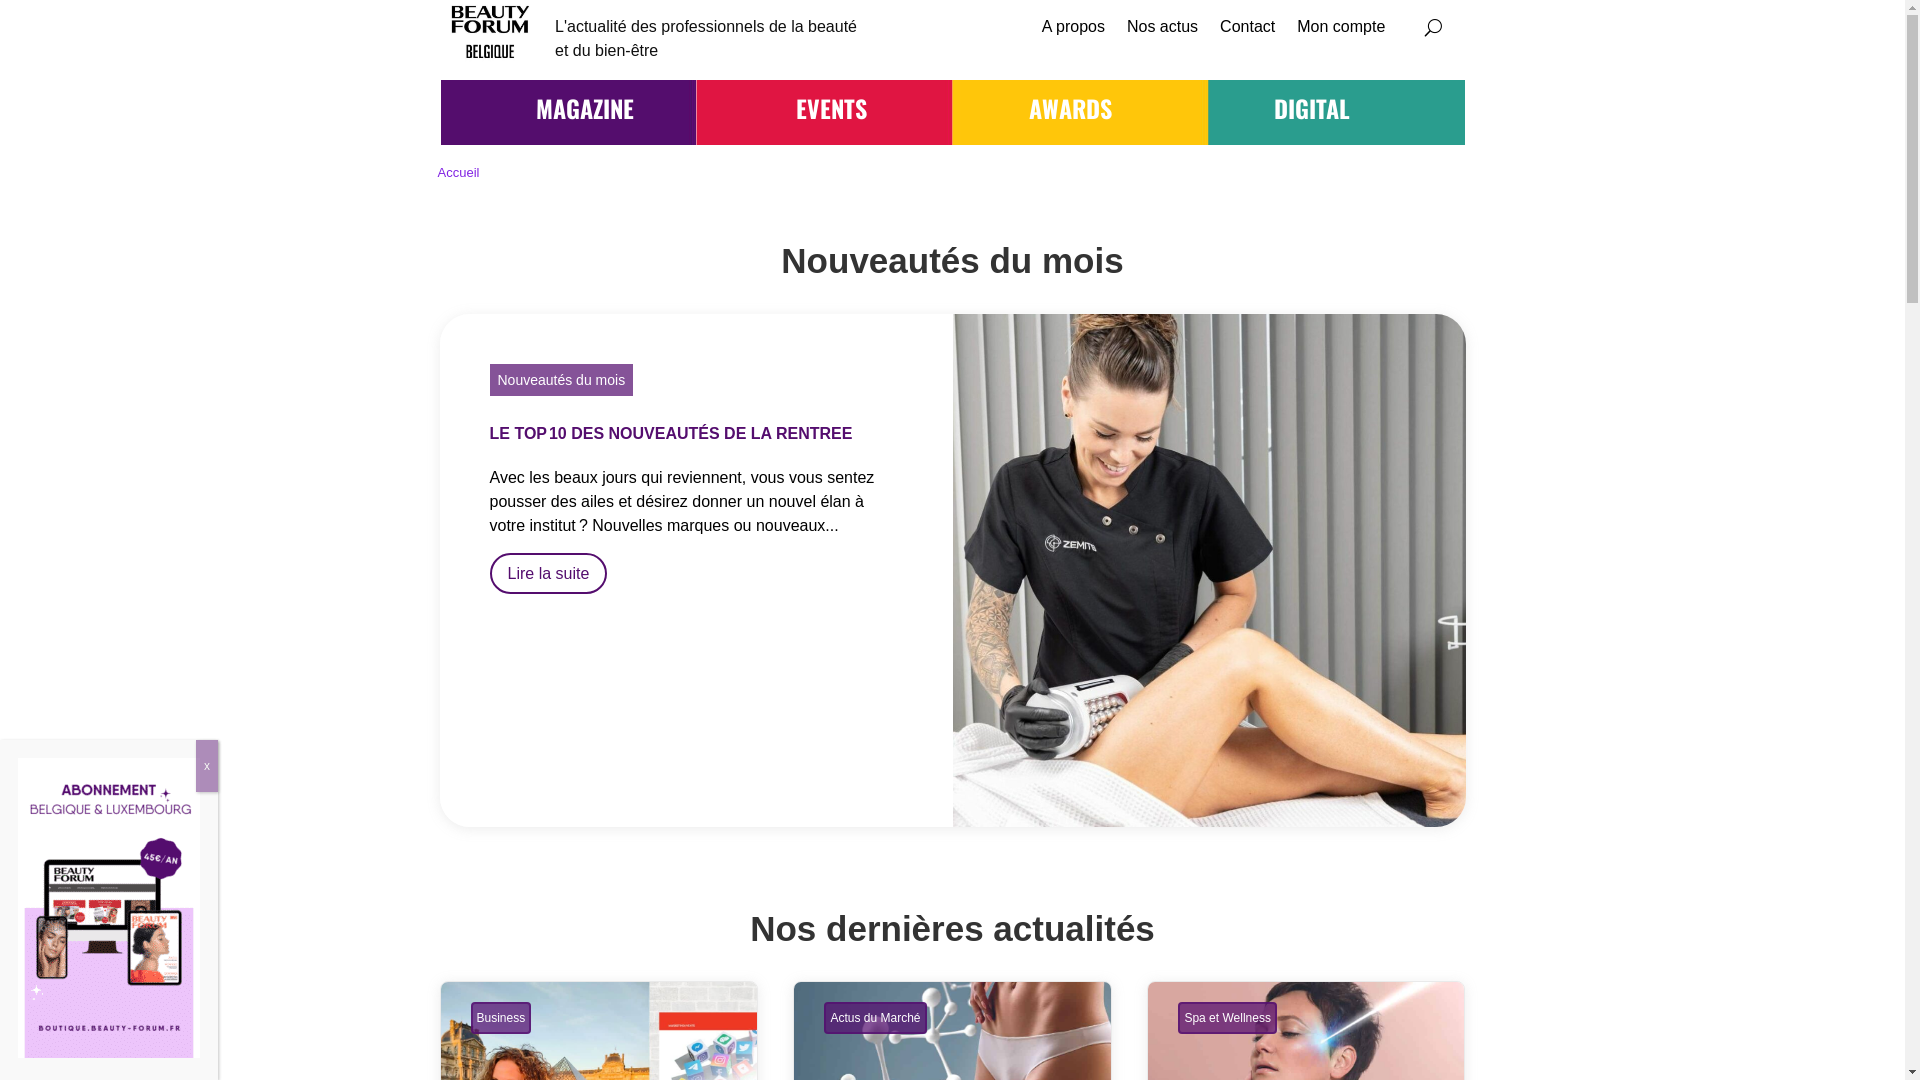 Image resolution: width=1920 pixels, height=1080 pixels. Describe the element at coordinates (207, 766) in the screenshot. I see `x` at that location.